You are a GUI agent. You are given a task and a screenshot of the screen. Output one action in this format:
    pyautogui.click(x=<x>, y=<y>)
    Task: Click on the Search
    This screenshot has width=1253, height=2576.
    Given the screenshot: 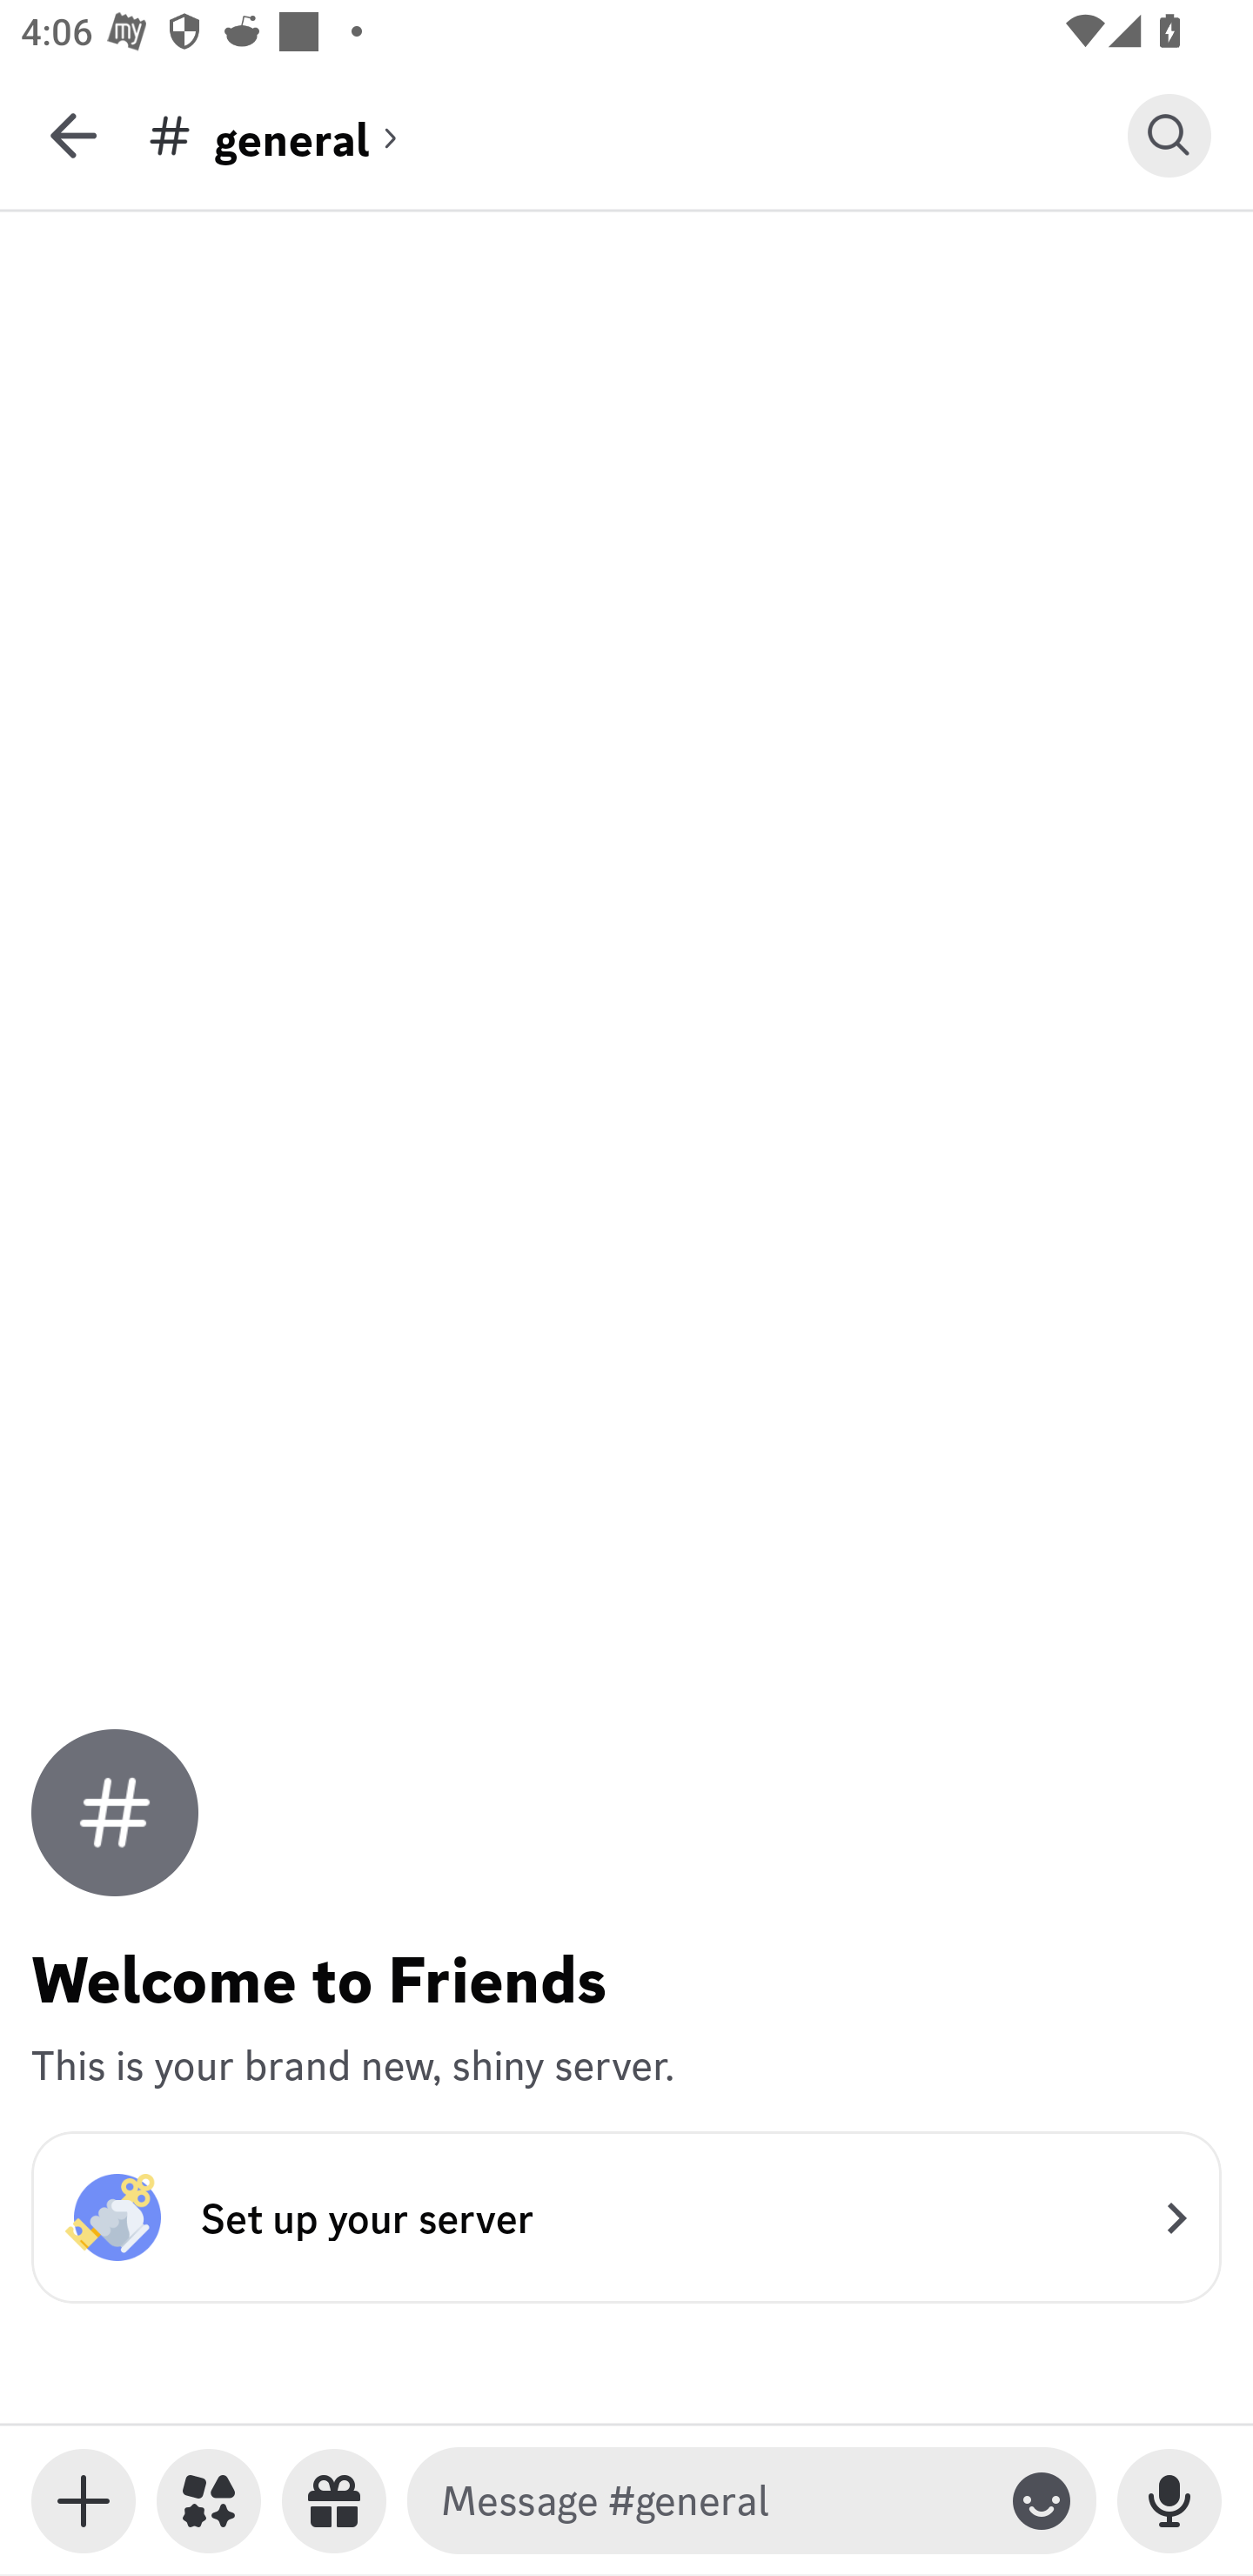 What is the action you would take?
    pyautogui.click(x=1169, y=135)
    